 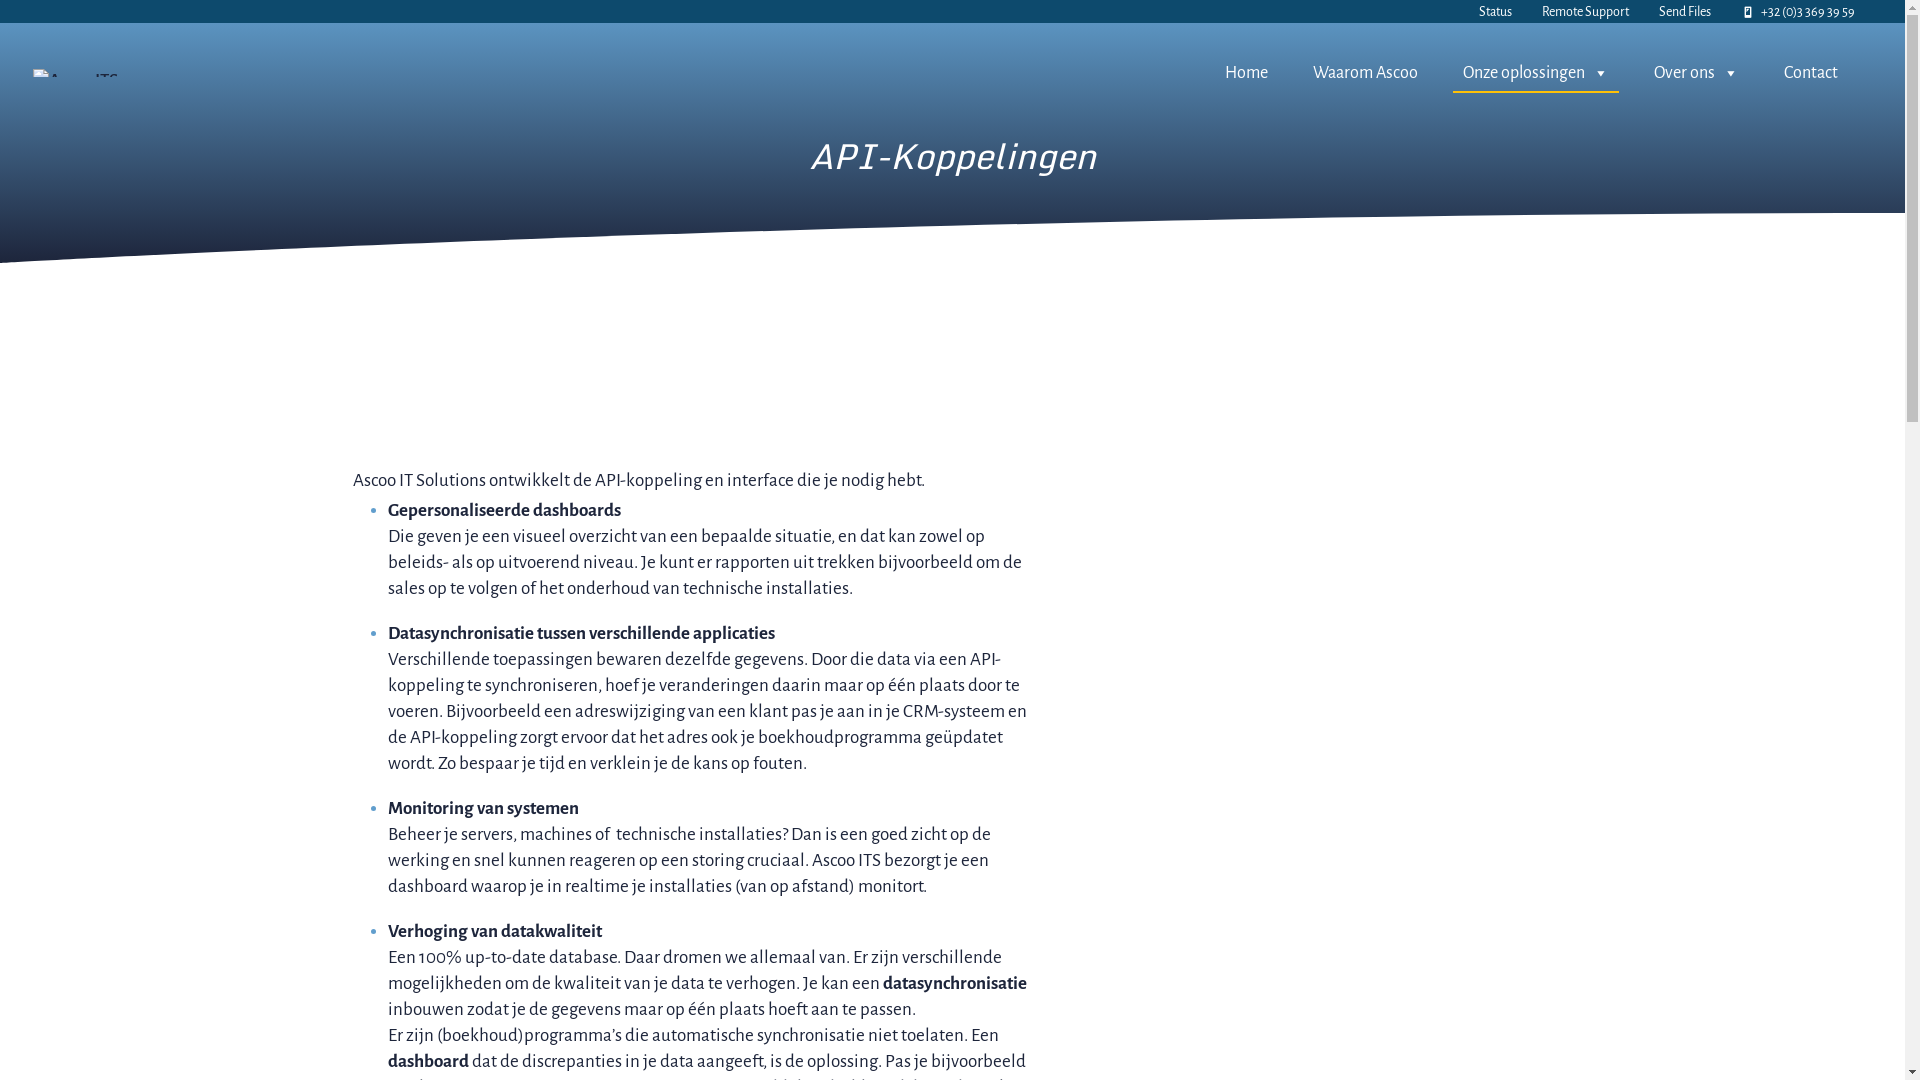 What do you see at coordinates (1811, 73) in the screenshot?
I see `Contact` at bounding box center [1811, 73].